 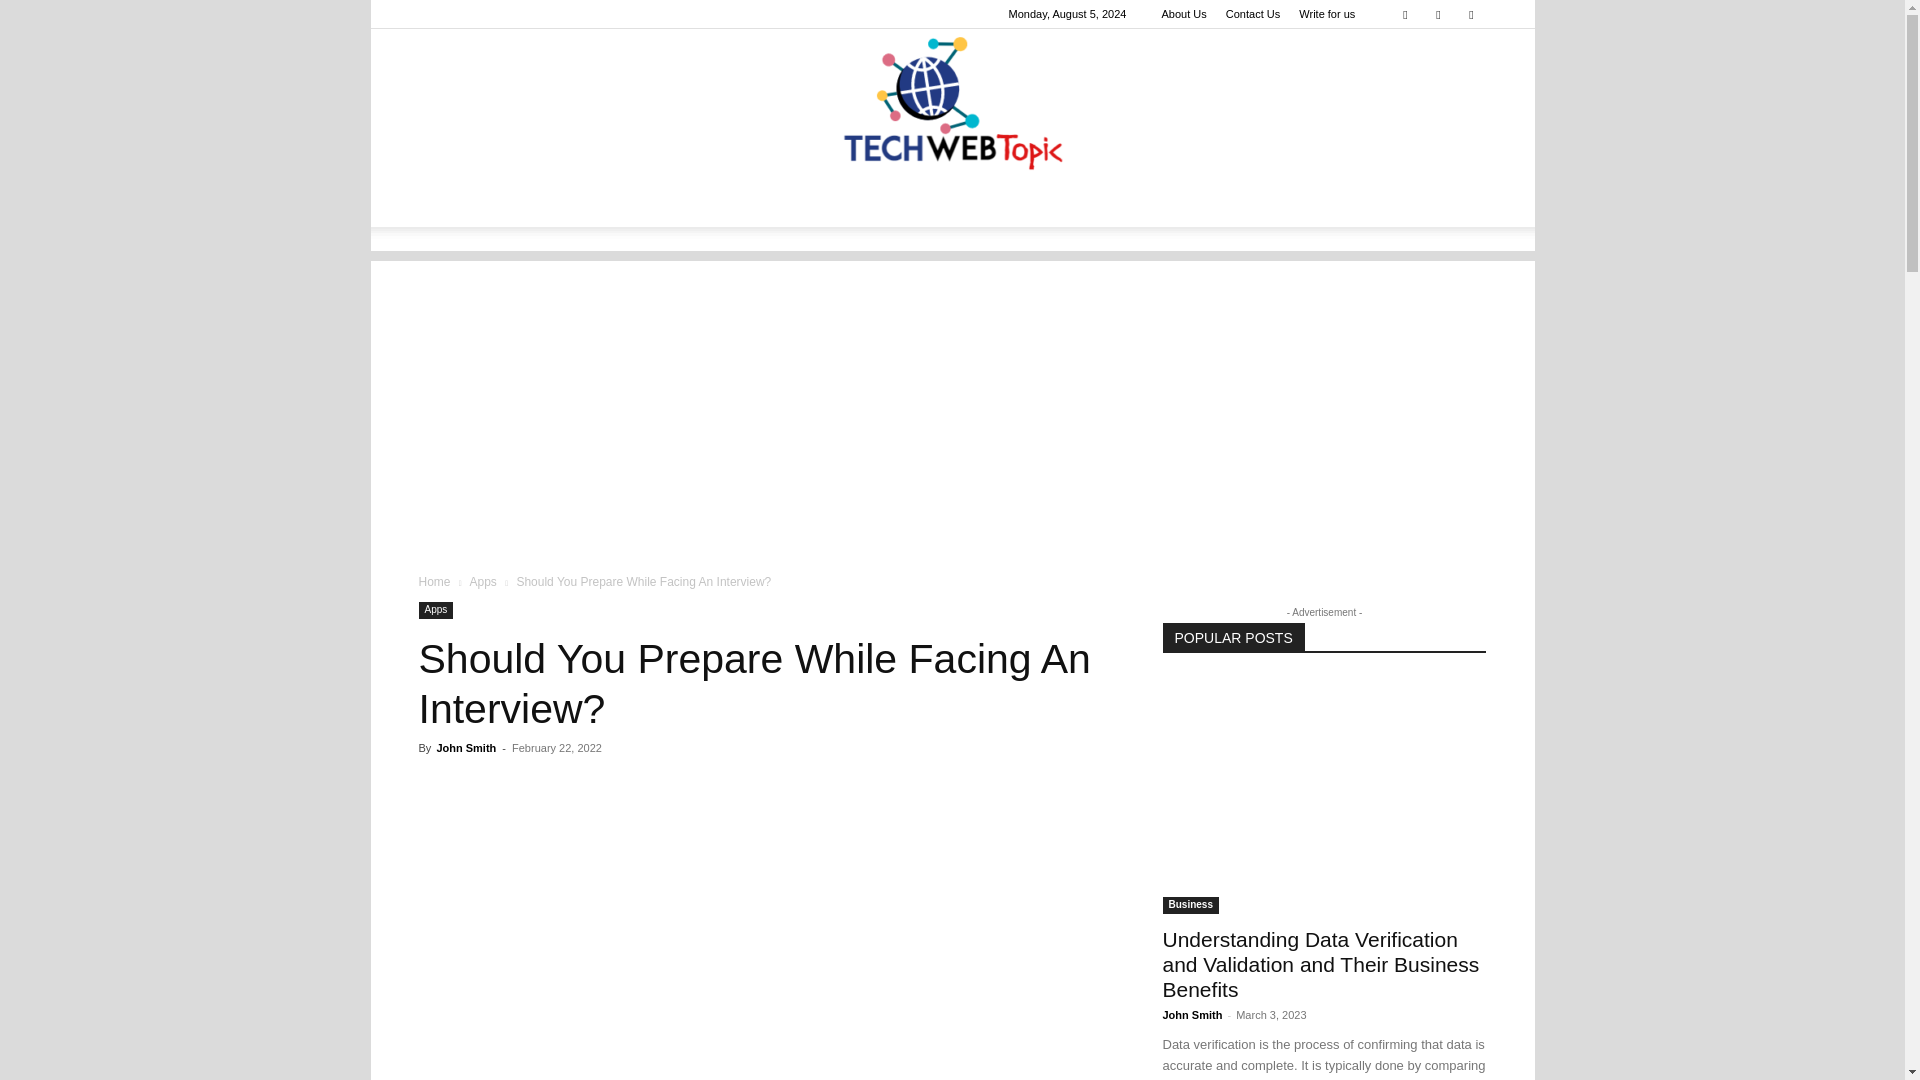 I want to click on Write for us, so click(x=1327, y=14).